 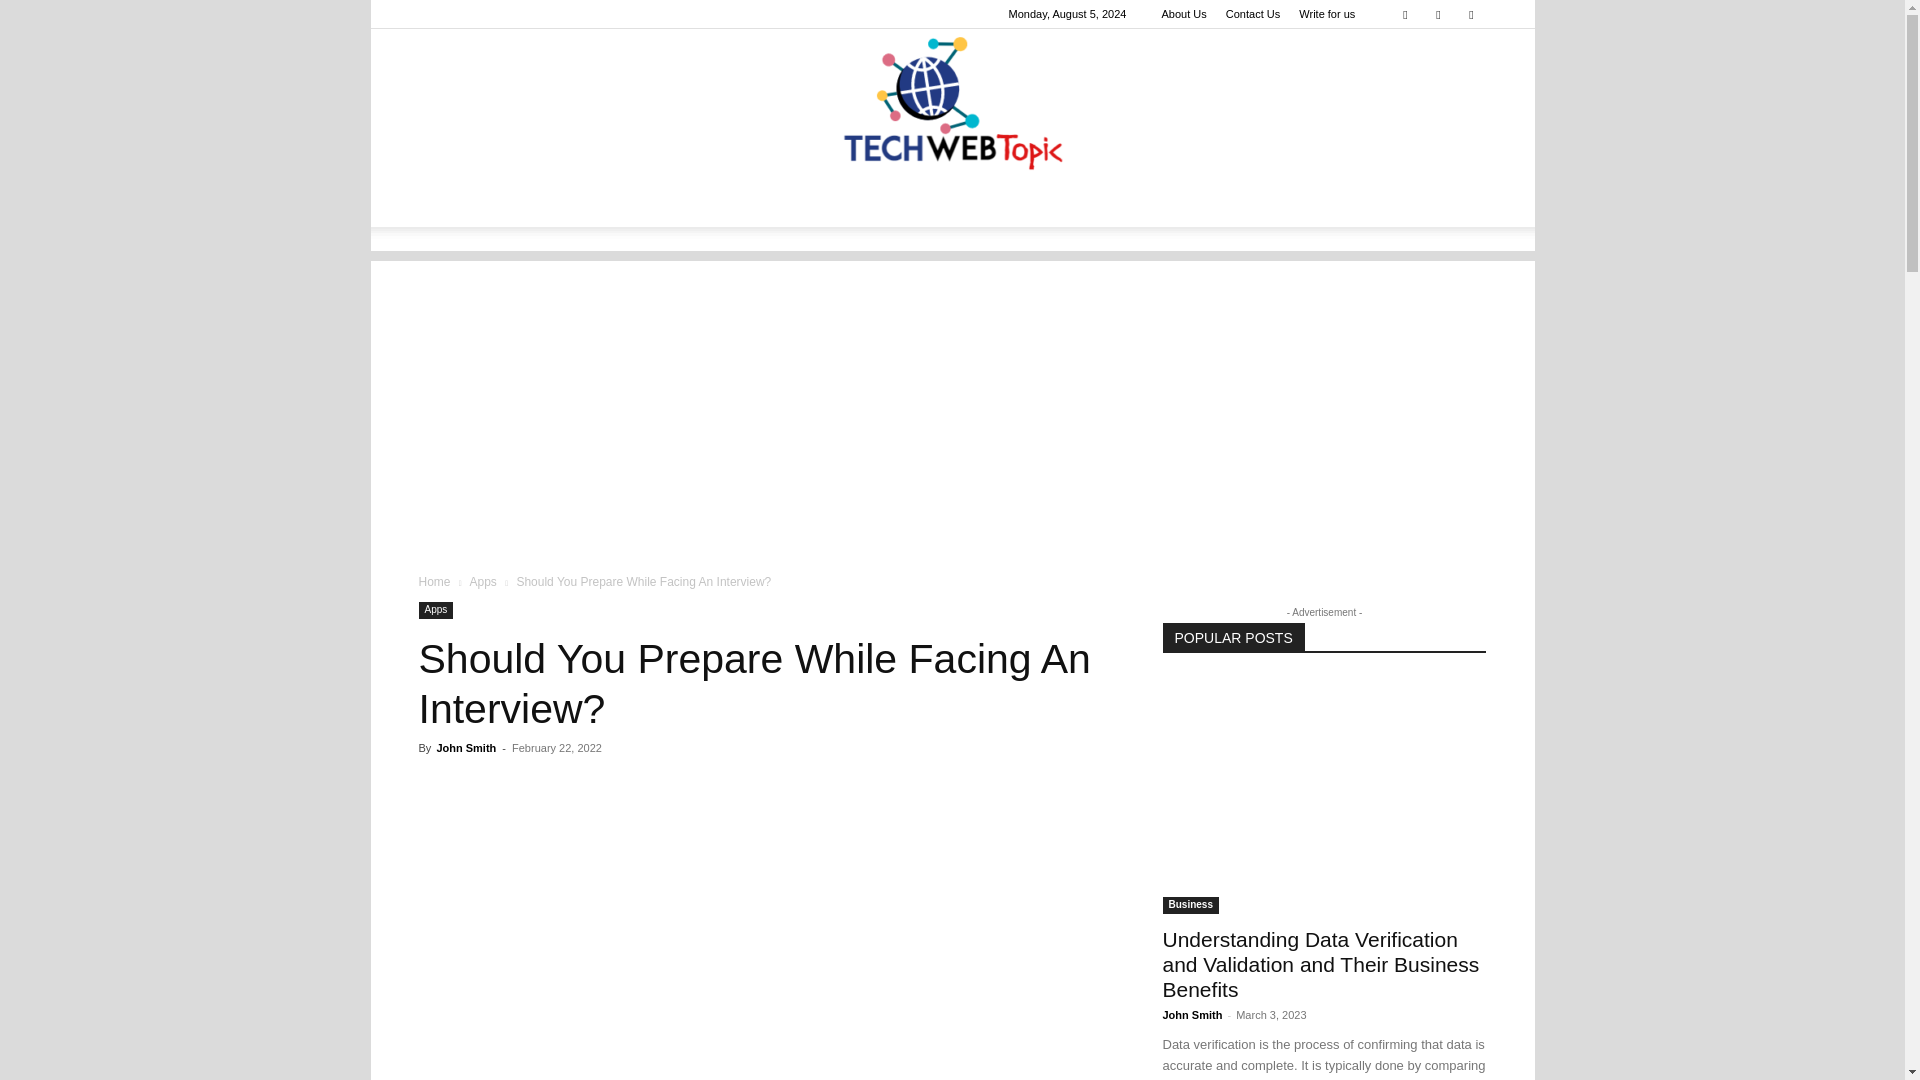 I want to click on Write for us, so click(x=1327, y=14).